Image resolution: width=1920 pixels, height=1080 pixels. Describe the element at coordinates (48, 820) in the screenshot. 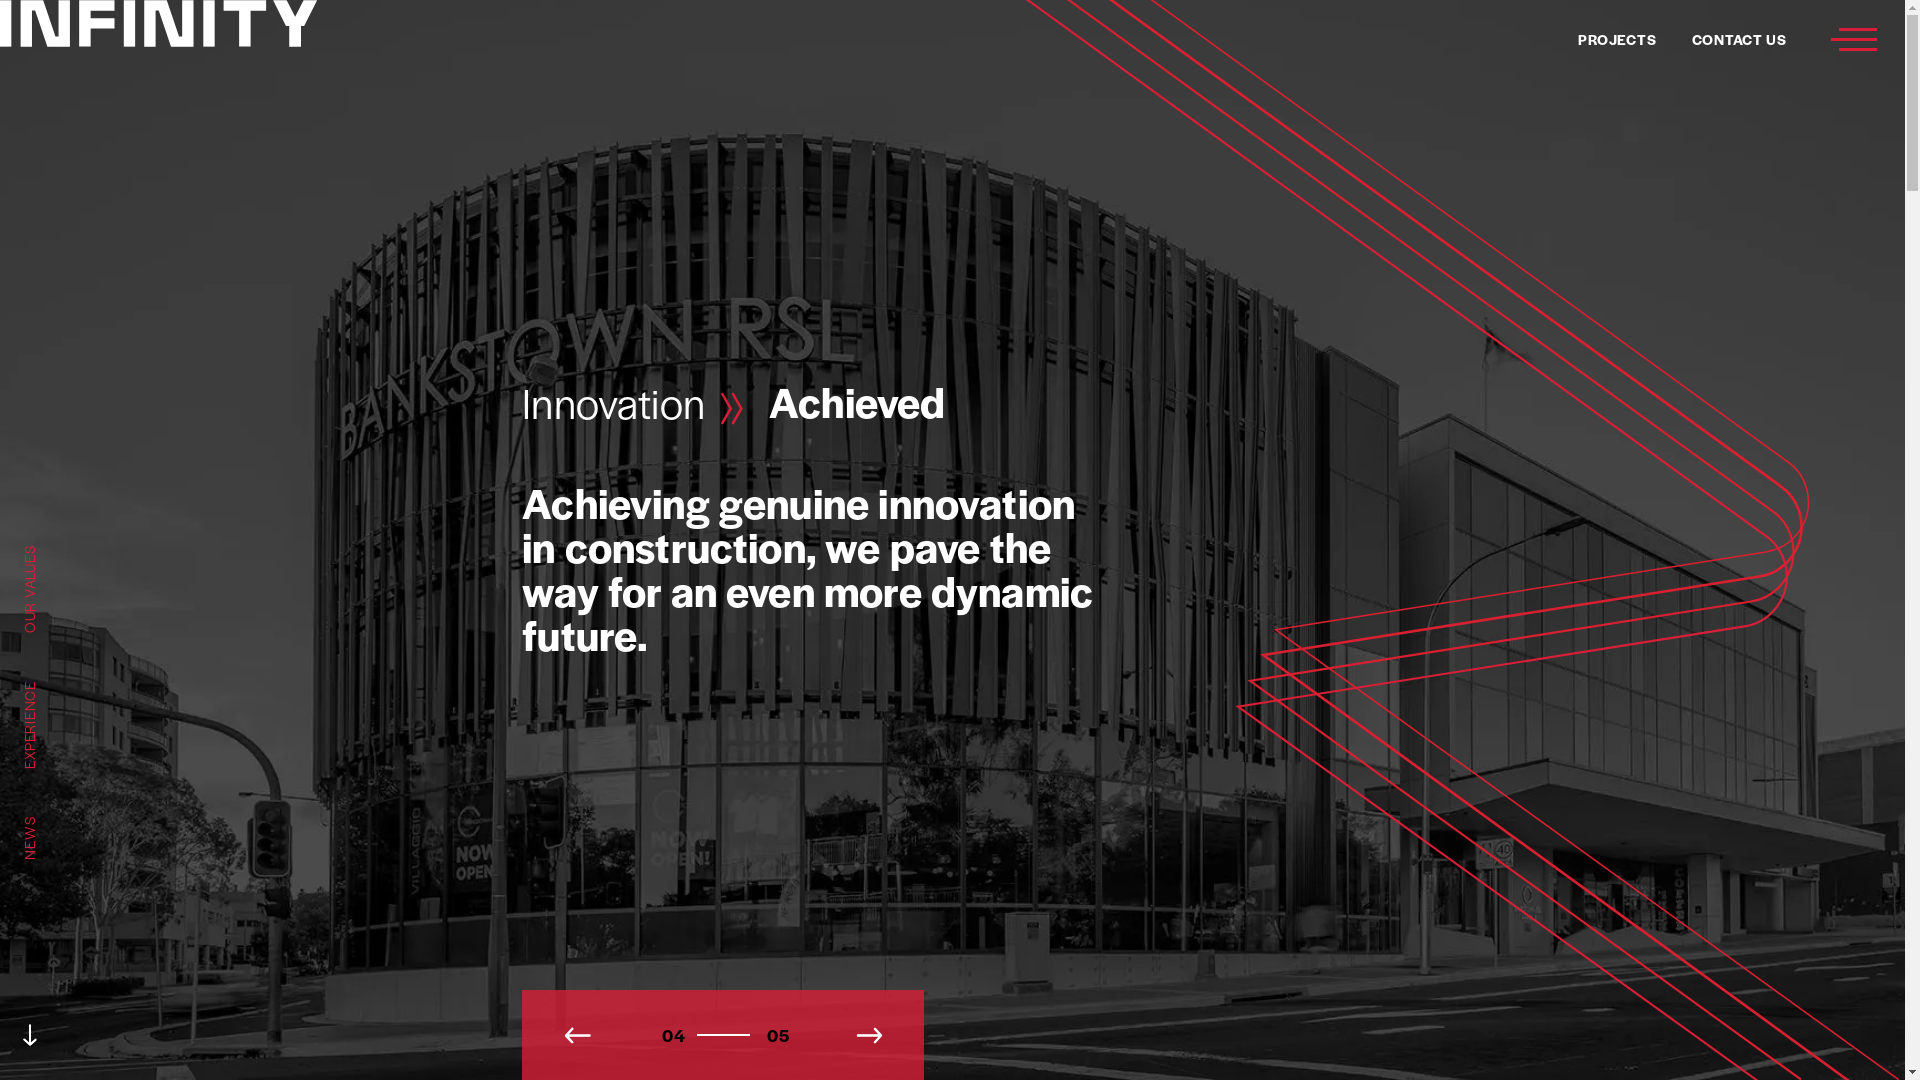

I see `NEWS` at that location.